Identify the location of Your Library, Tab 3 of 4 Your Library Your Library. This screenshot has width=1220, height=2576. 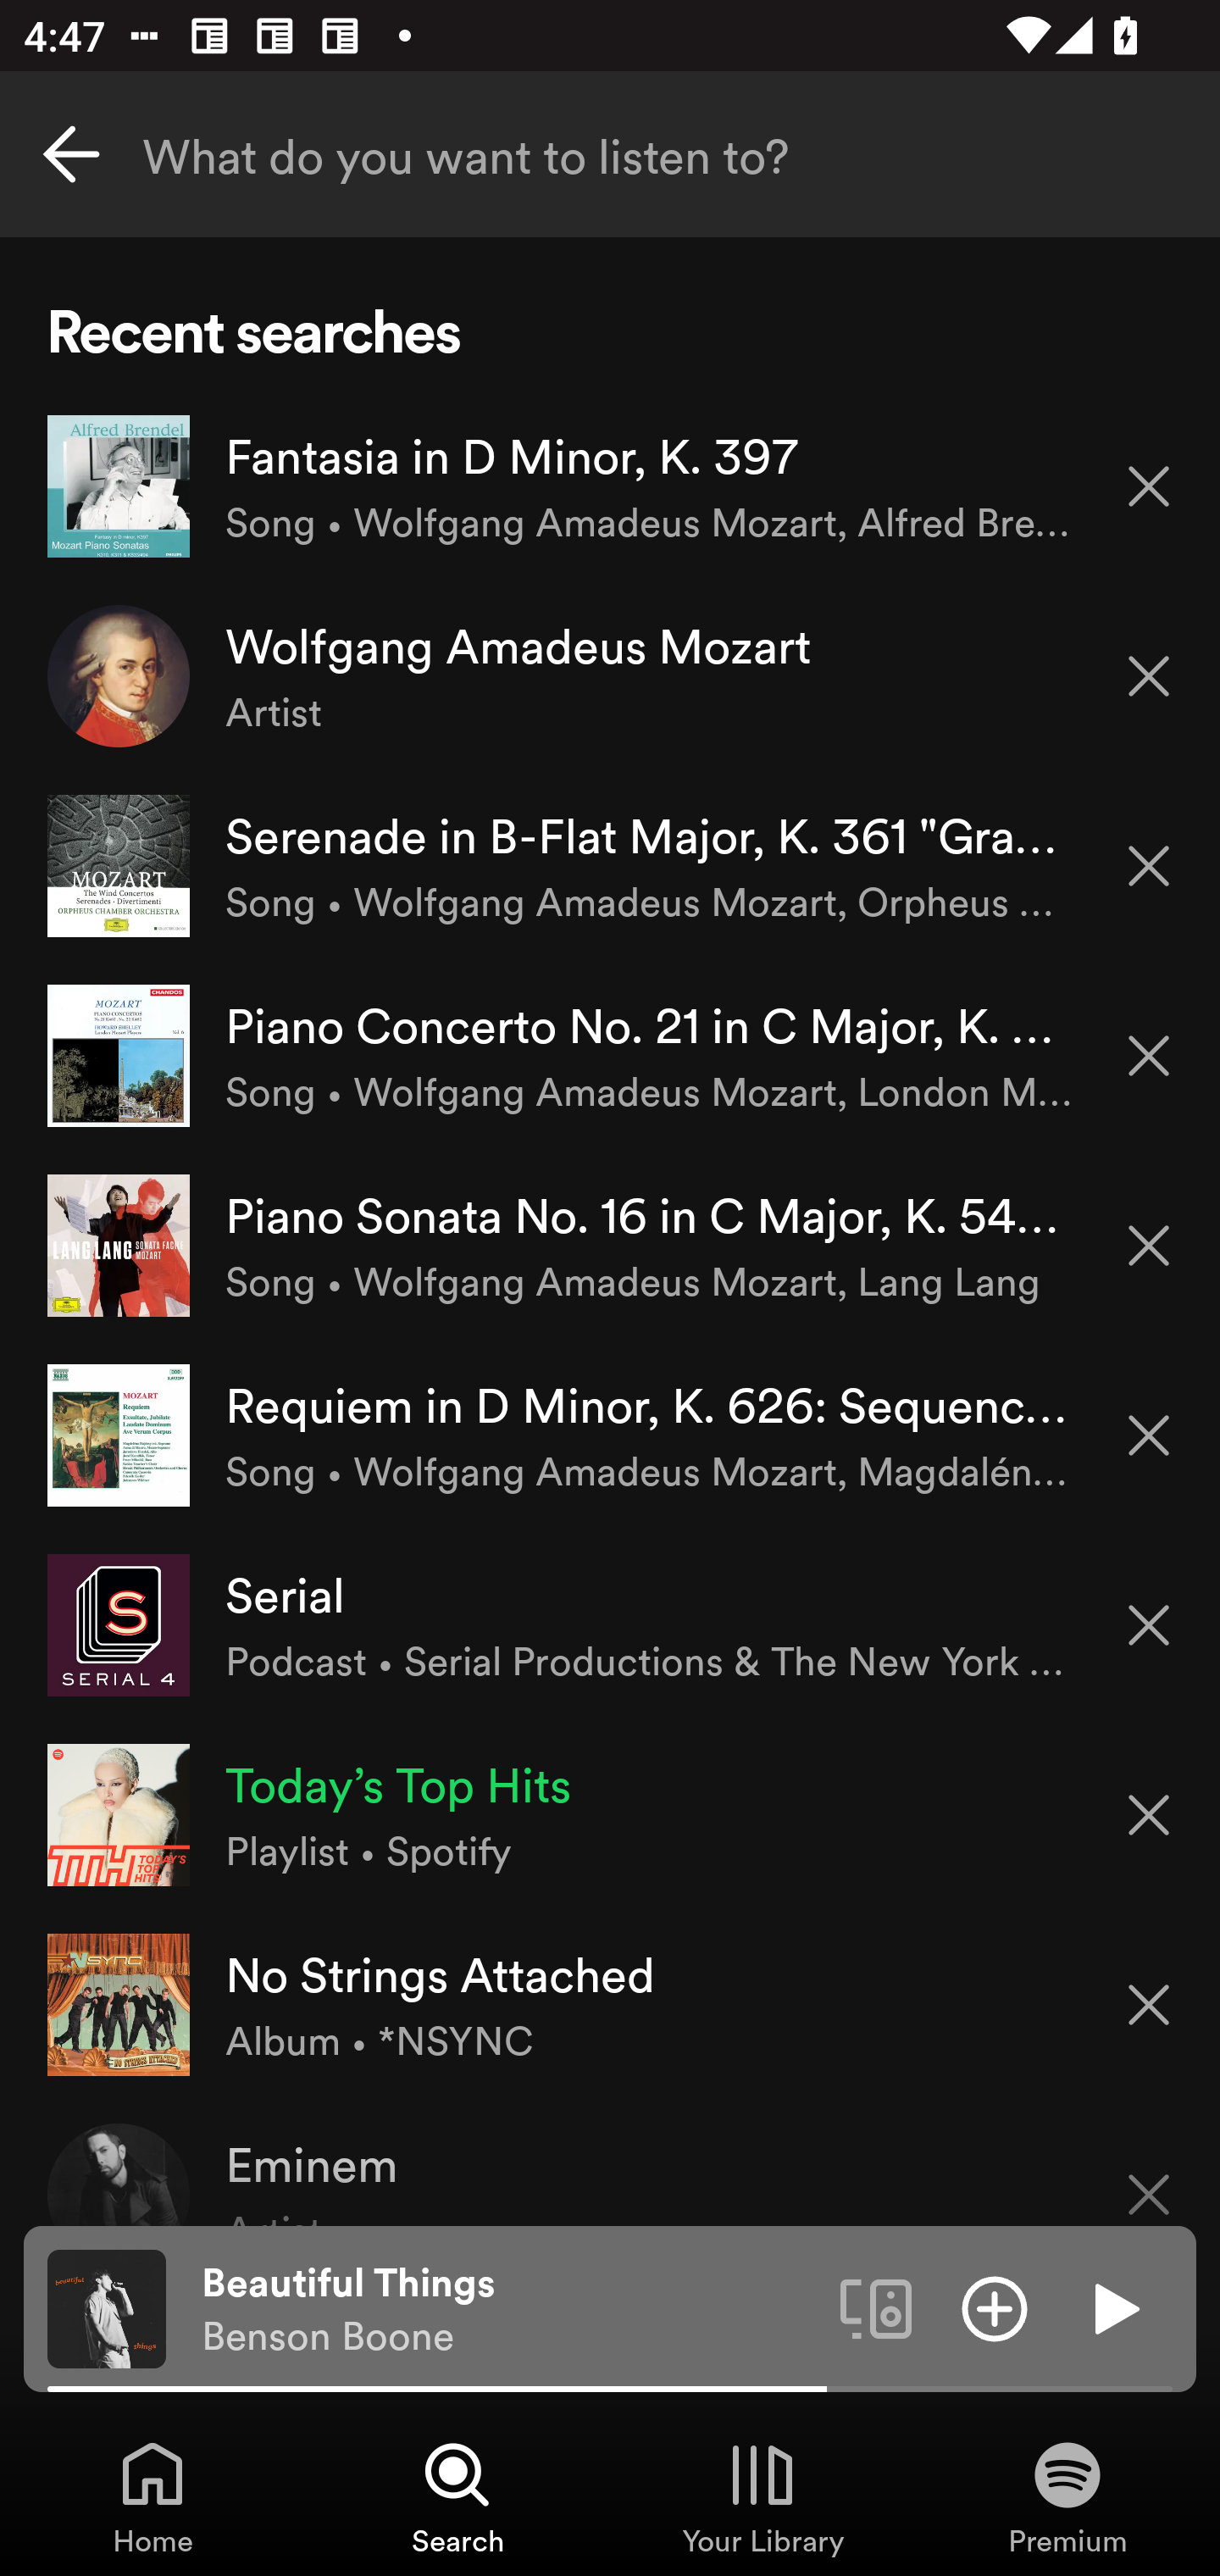
(762, 2496).